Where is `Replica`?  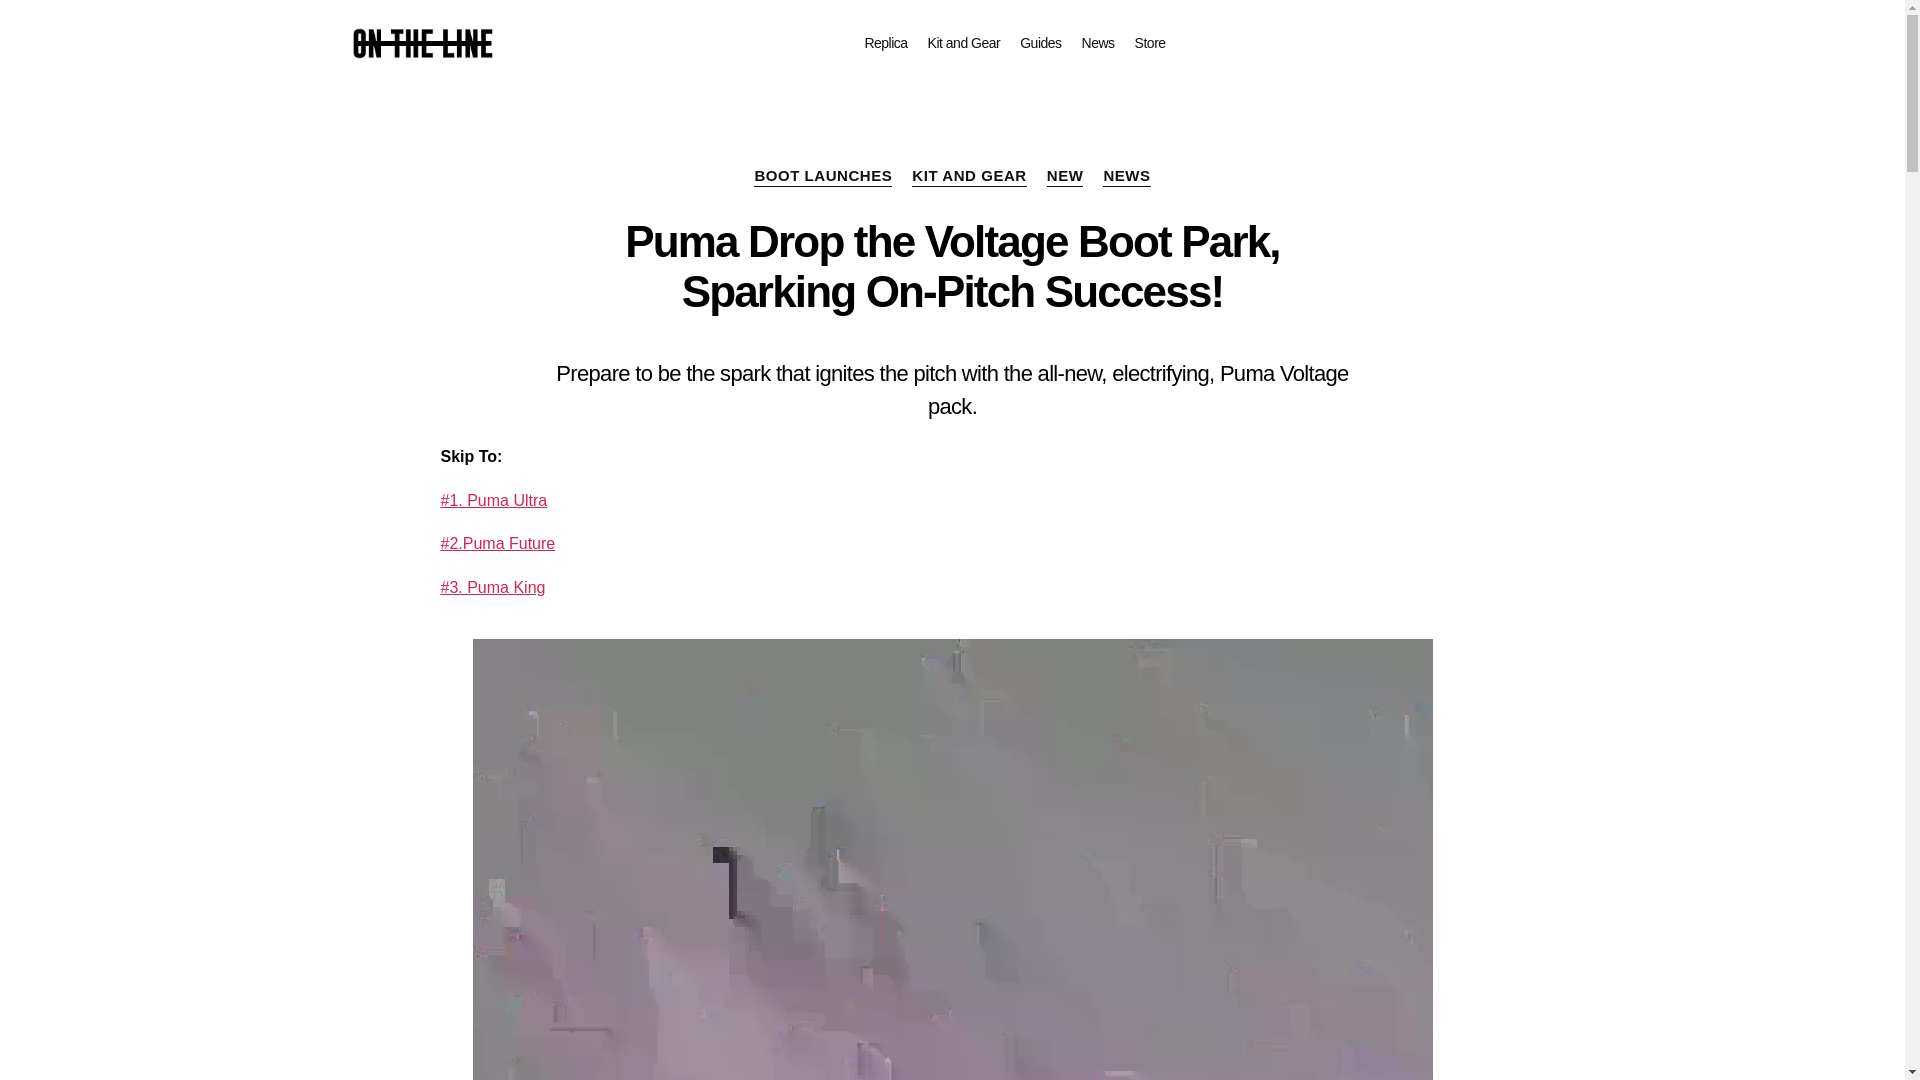
Replica is located at coordinates (885, 42).